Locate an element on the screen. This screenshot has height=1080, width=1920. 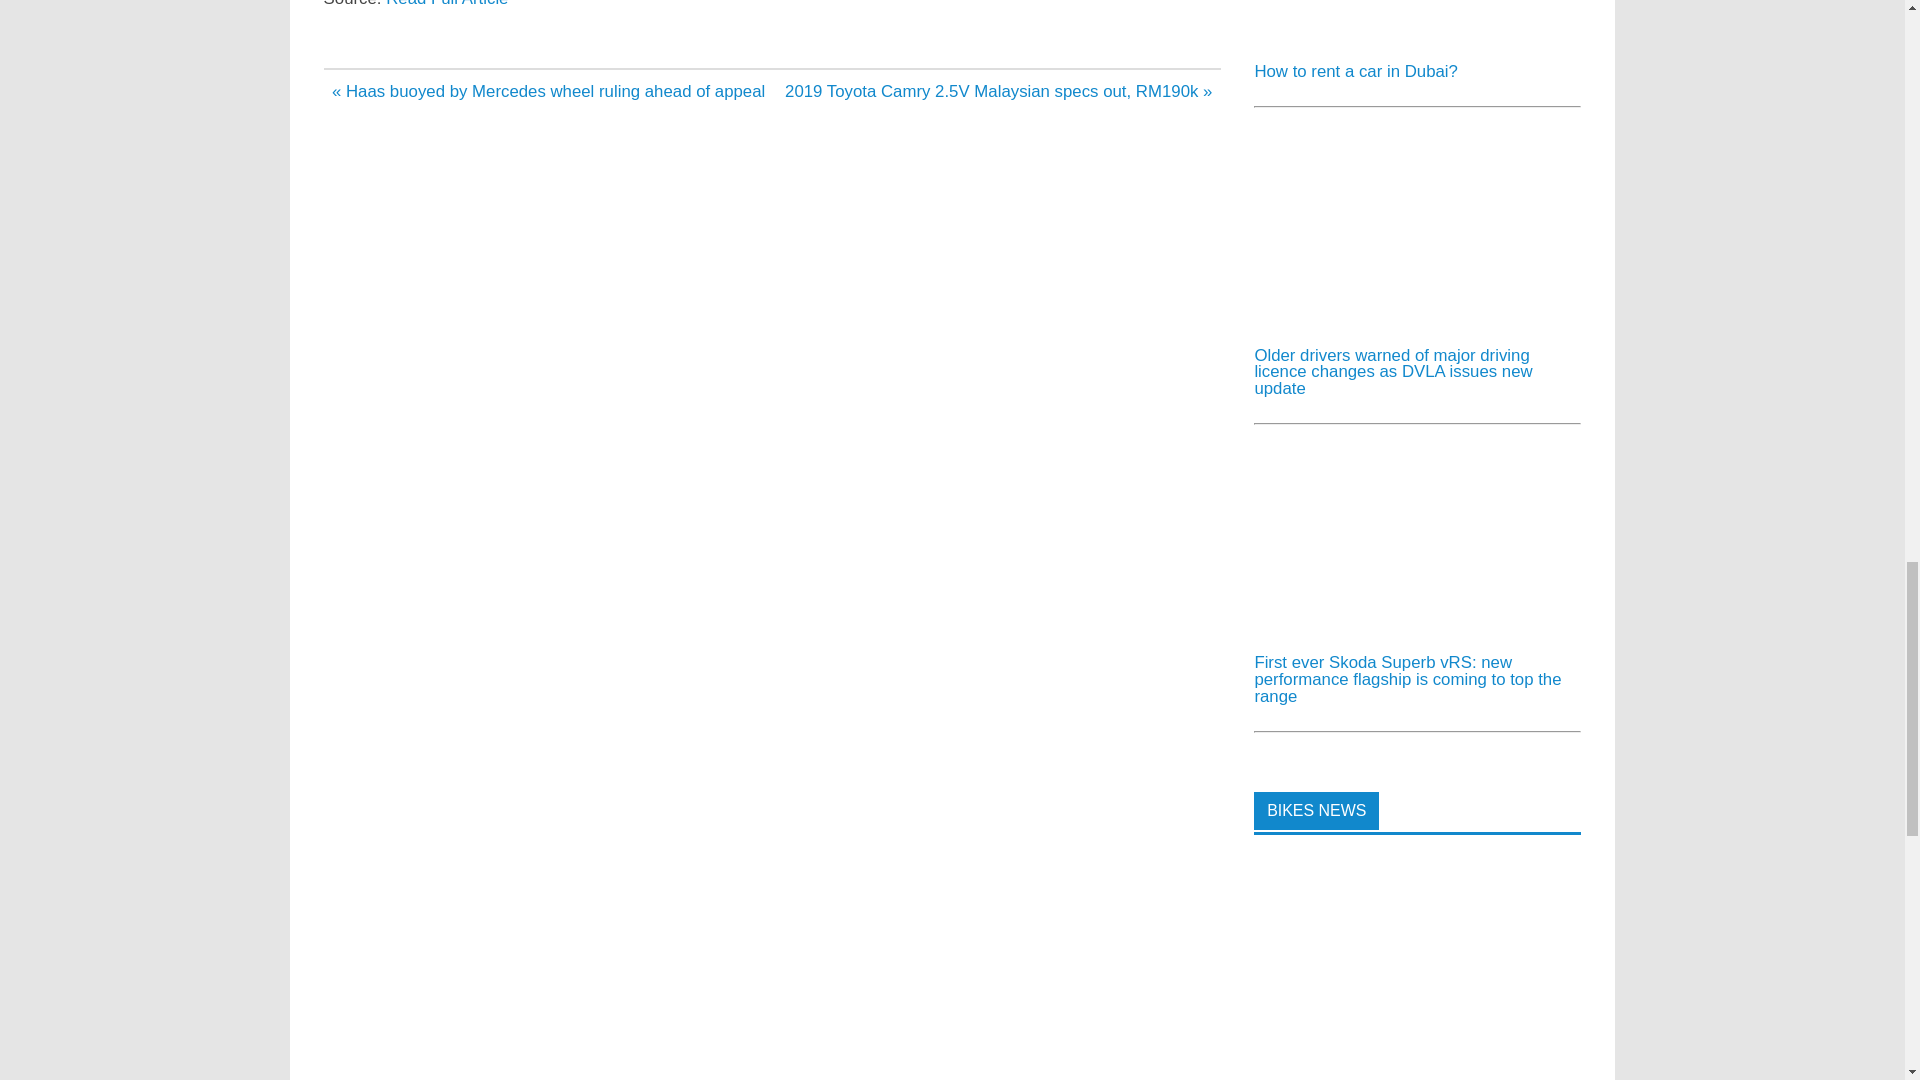
How to rent a car in Dubai? is located at coordinates (1403, 38).